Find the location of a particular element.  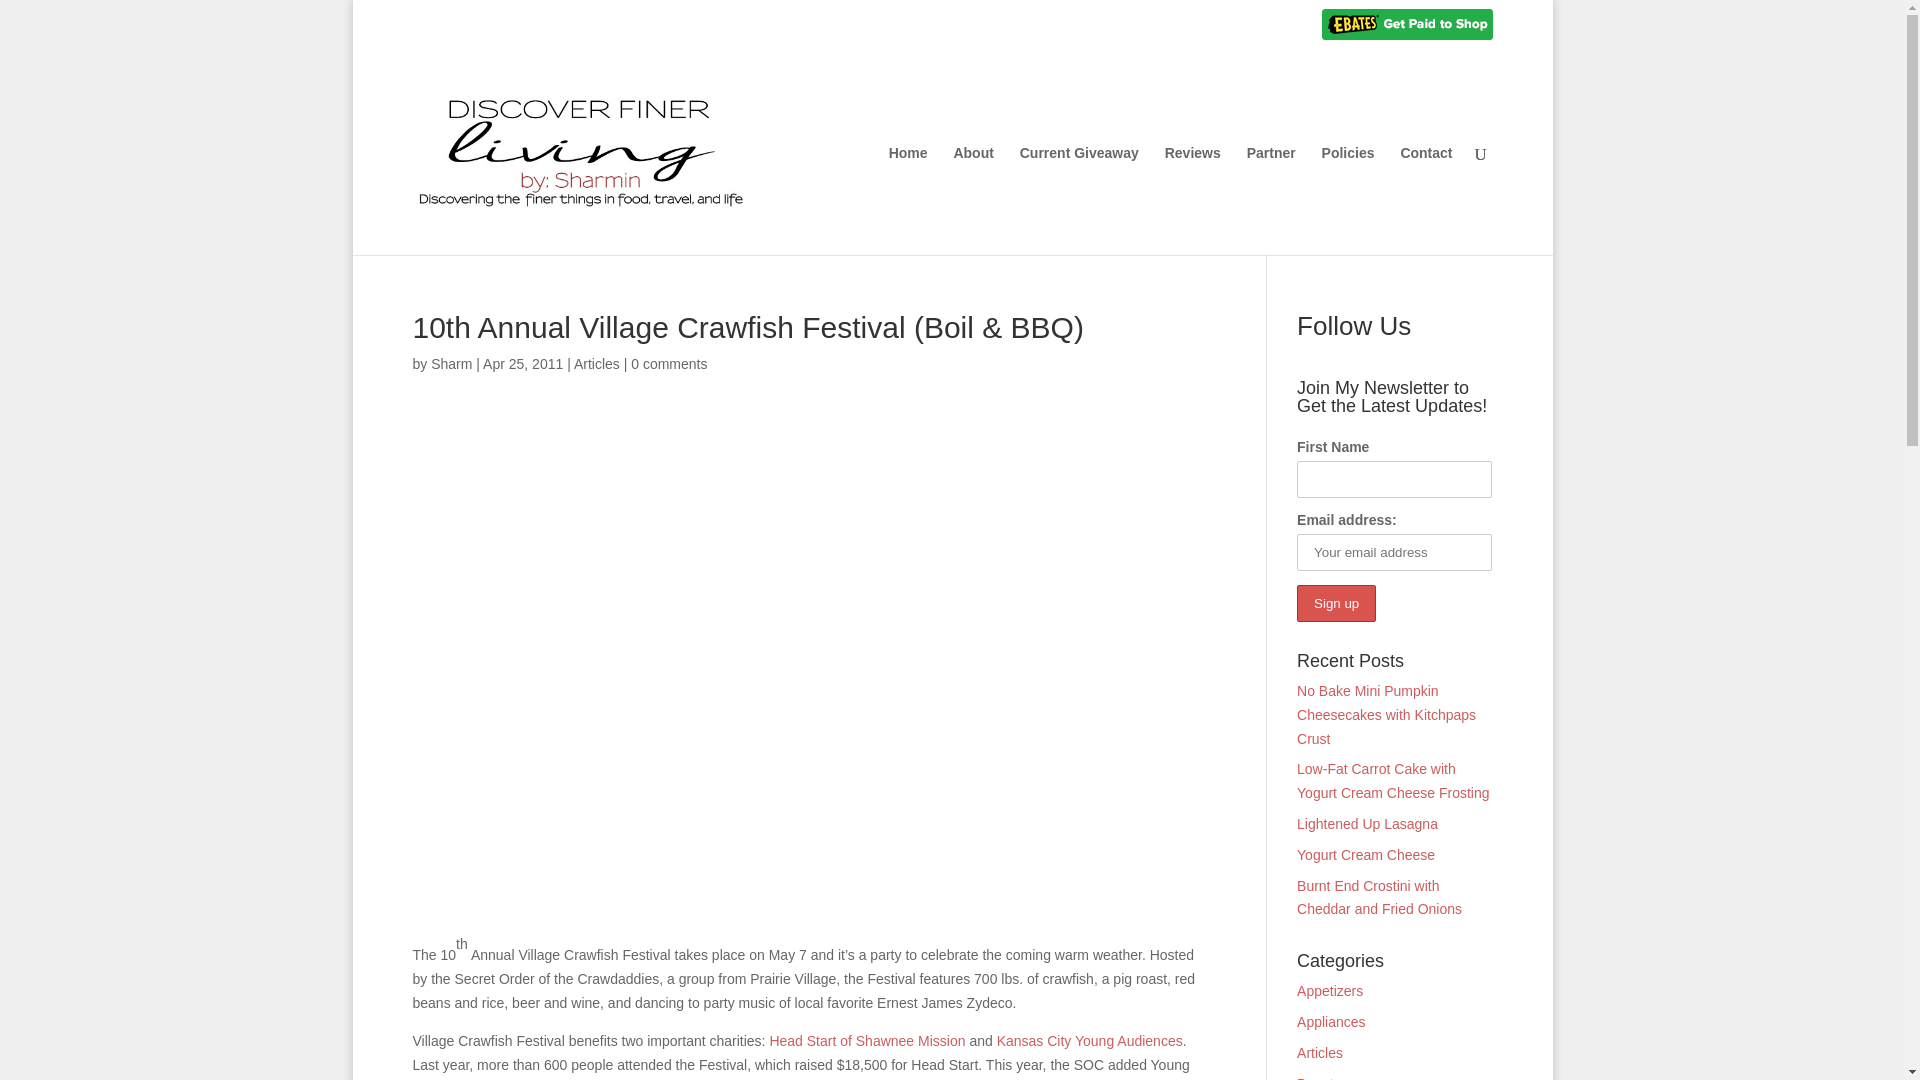

Kansas City Young Audiences is located at coordinates (1089, 1040).